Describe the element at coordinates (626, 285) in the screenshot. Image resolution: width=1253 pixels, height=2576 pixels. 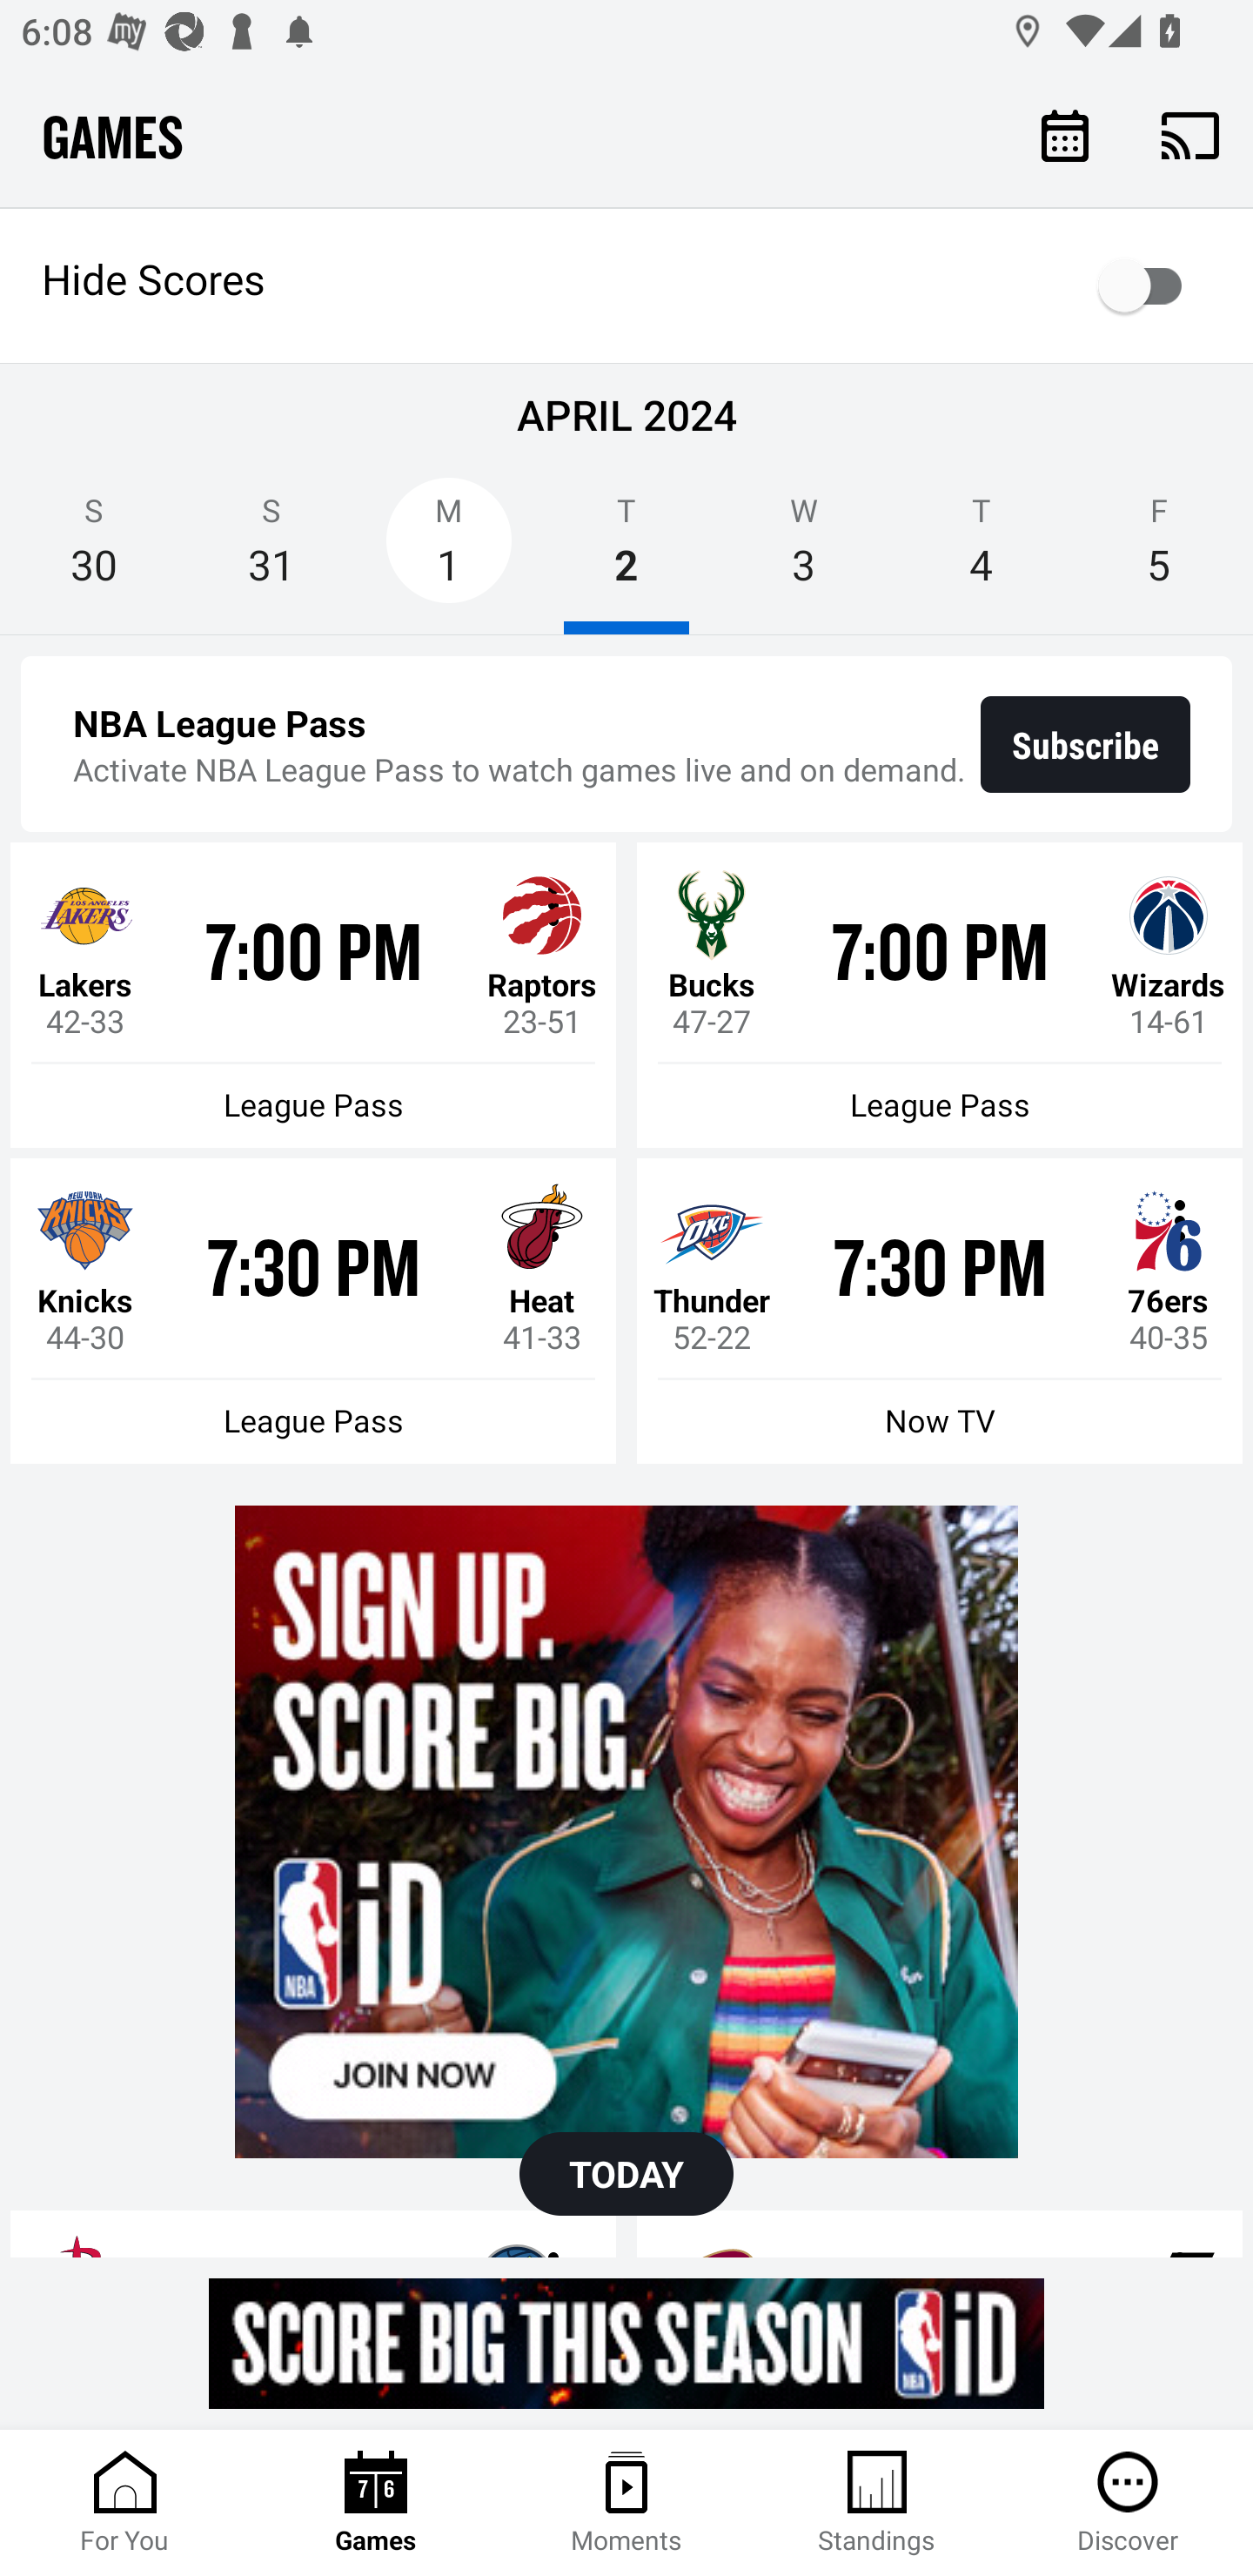
I see `Hide Scores` at that location.